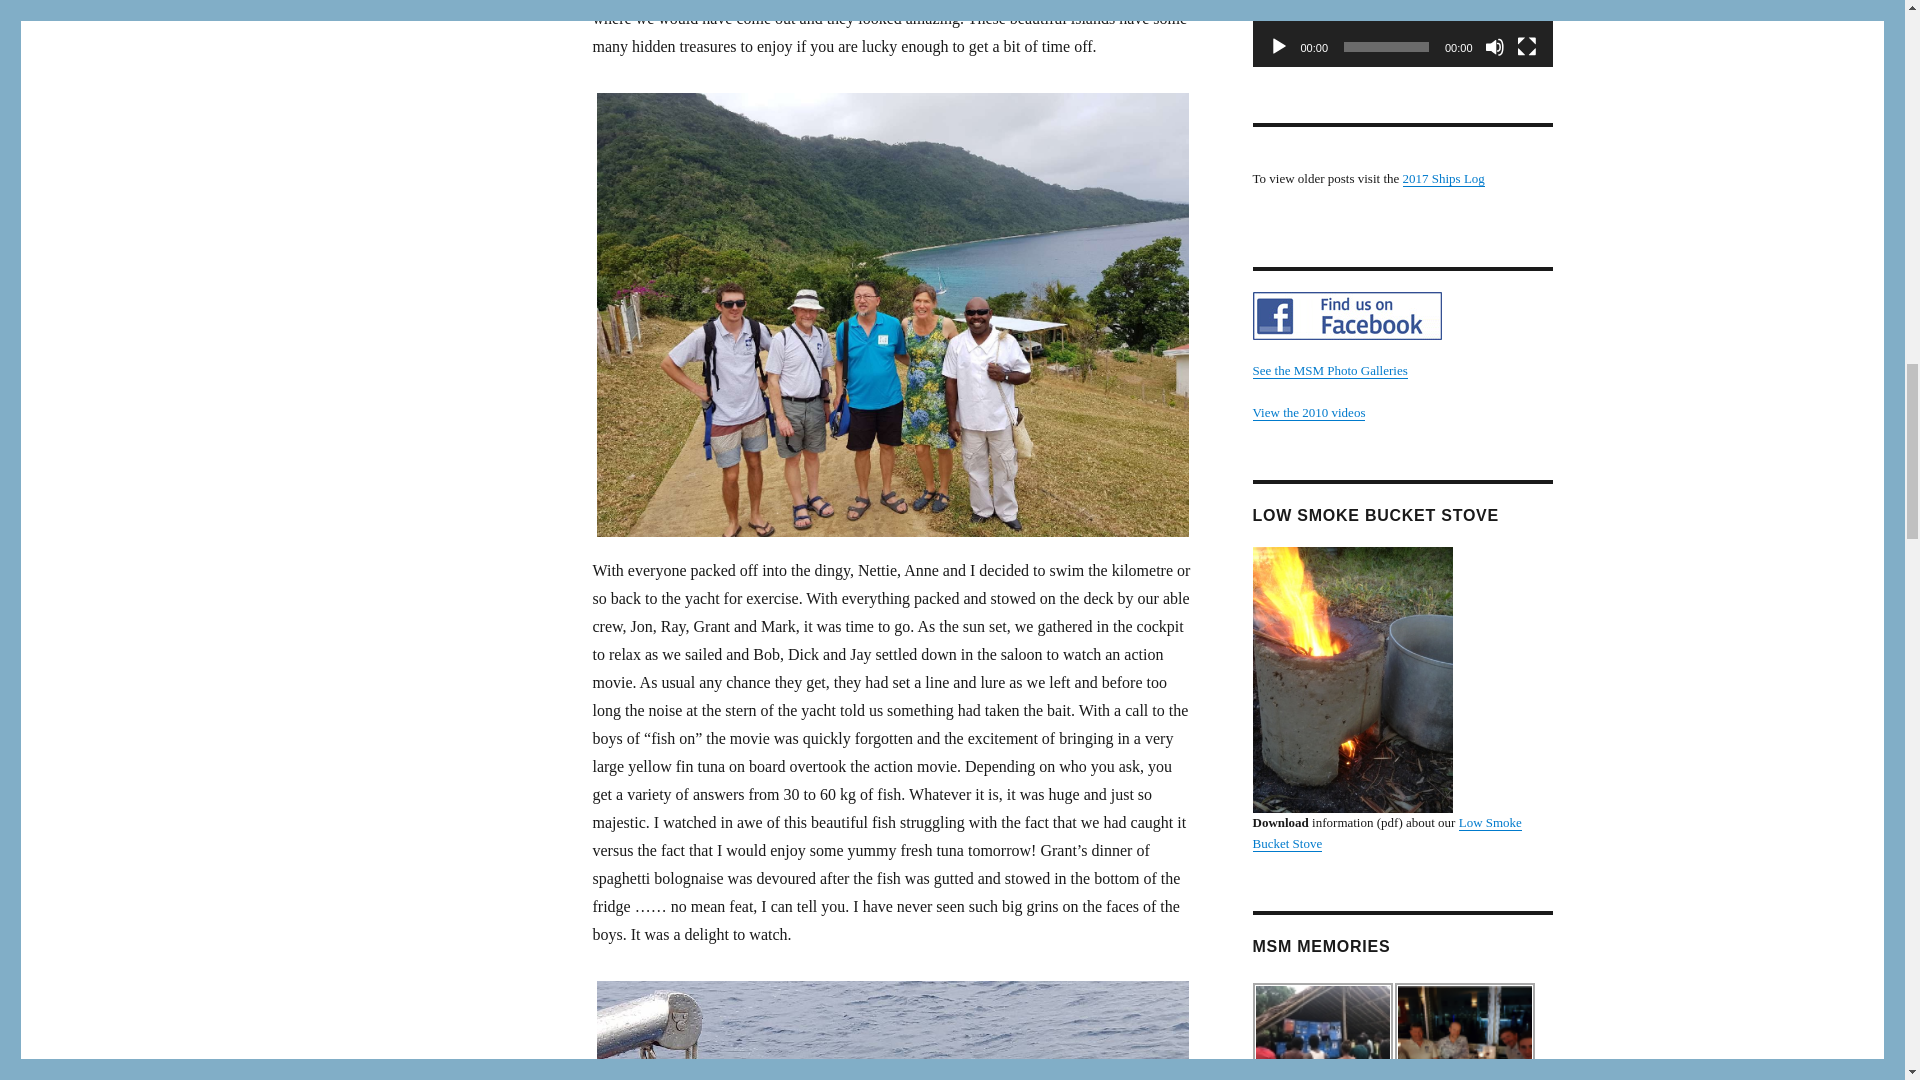 The height and width of the screenshot is (1080, 1920). I want to click on Fullscreen, so click(1526, 46).